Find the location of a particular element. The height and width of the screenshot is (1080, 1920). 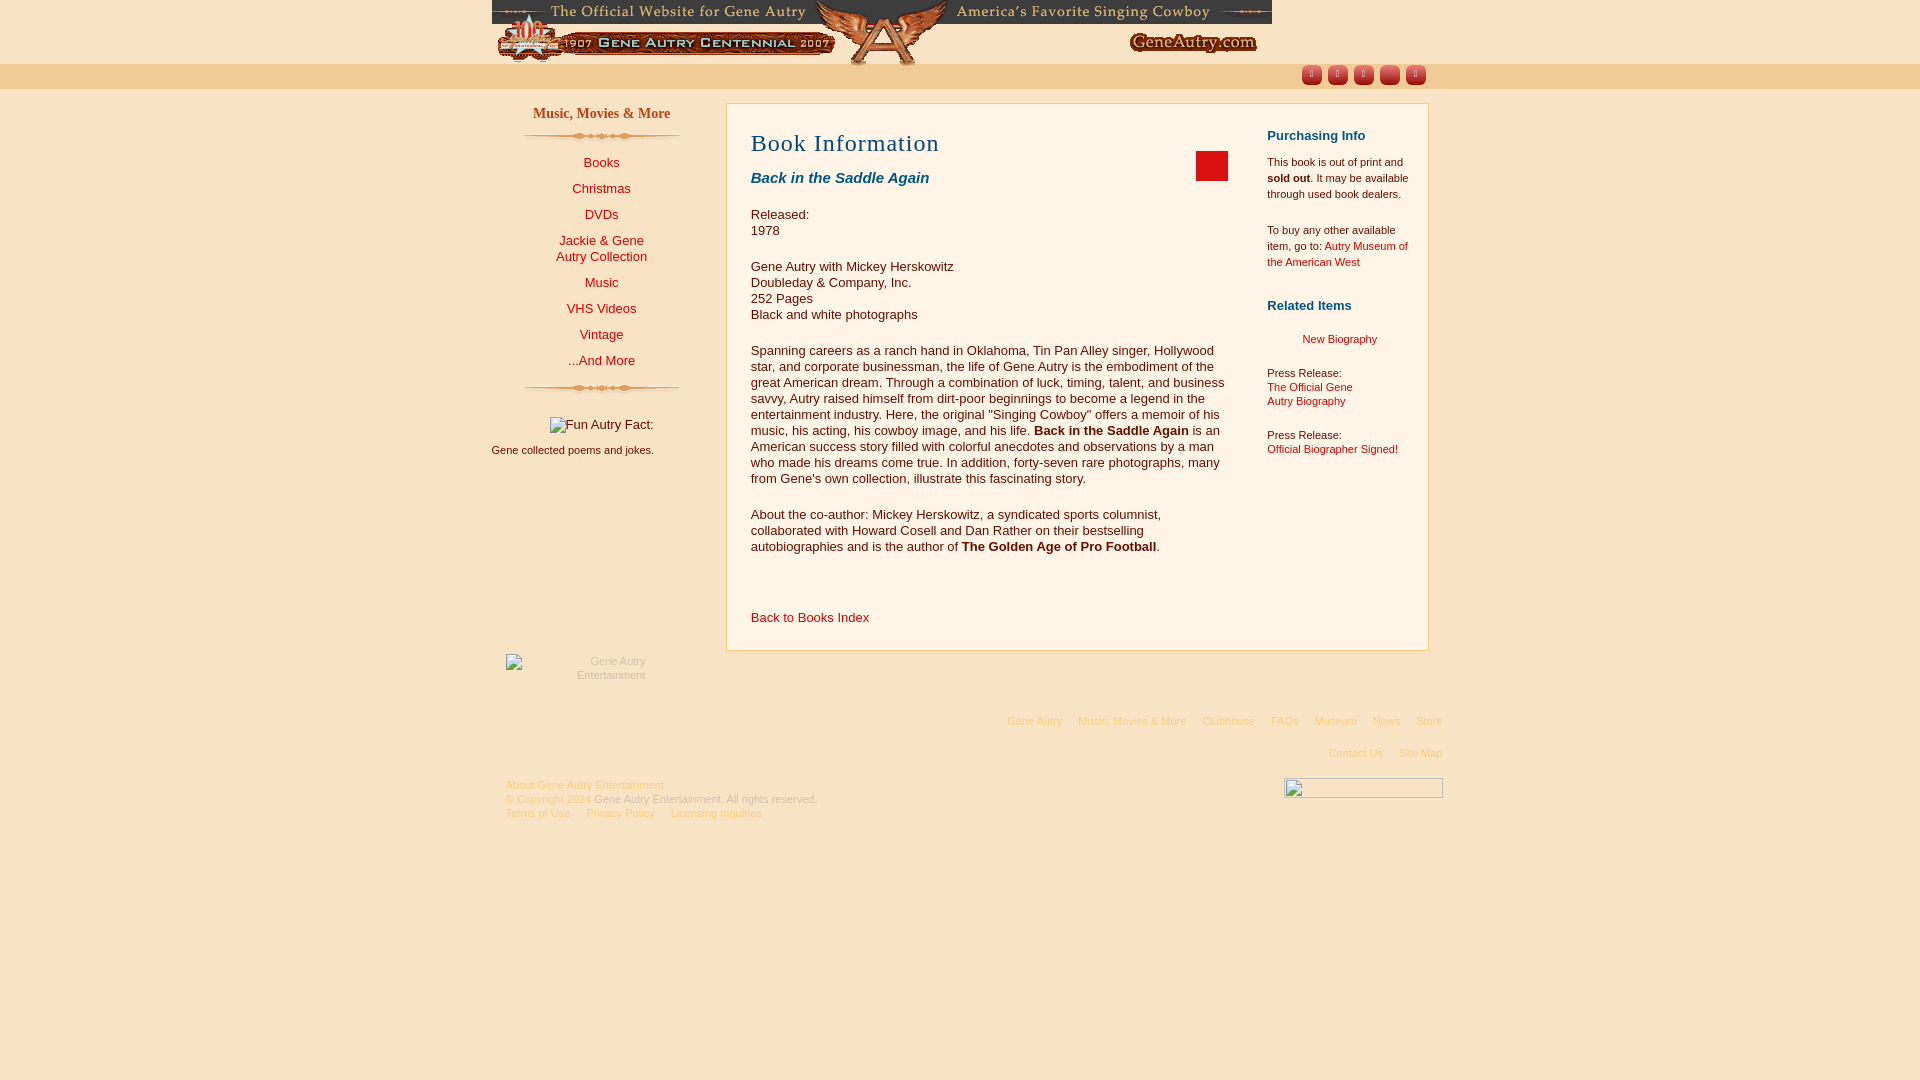

Museum is located at coordinates (944, 76).